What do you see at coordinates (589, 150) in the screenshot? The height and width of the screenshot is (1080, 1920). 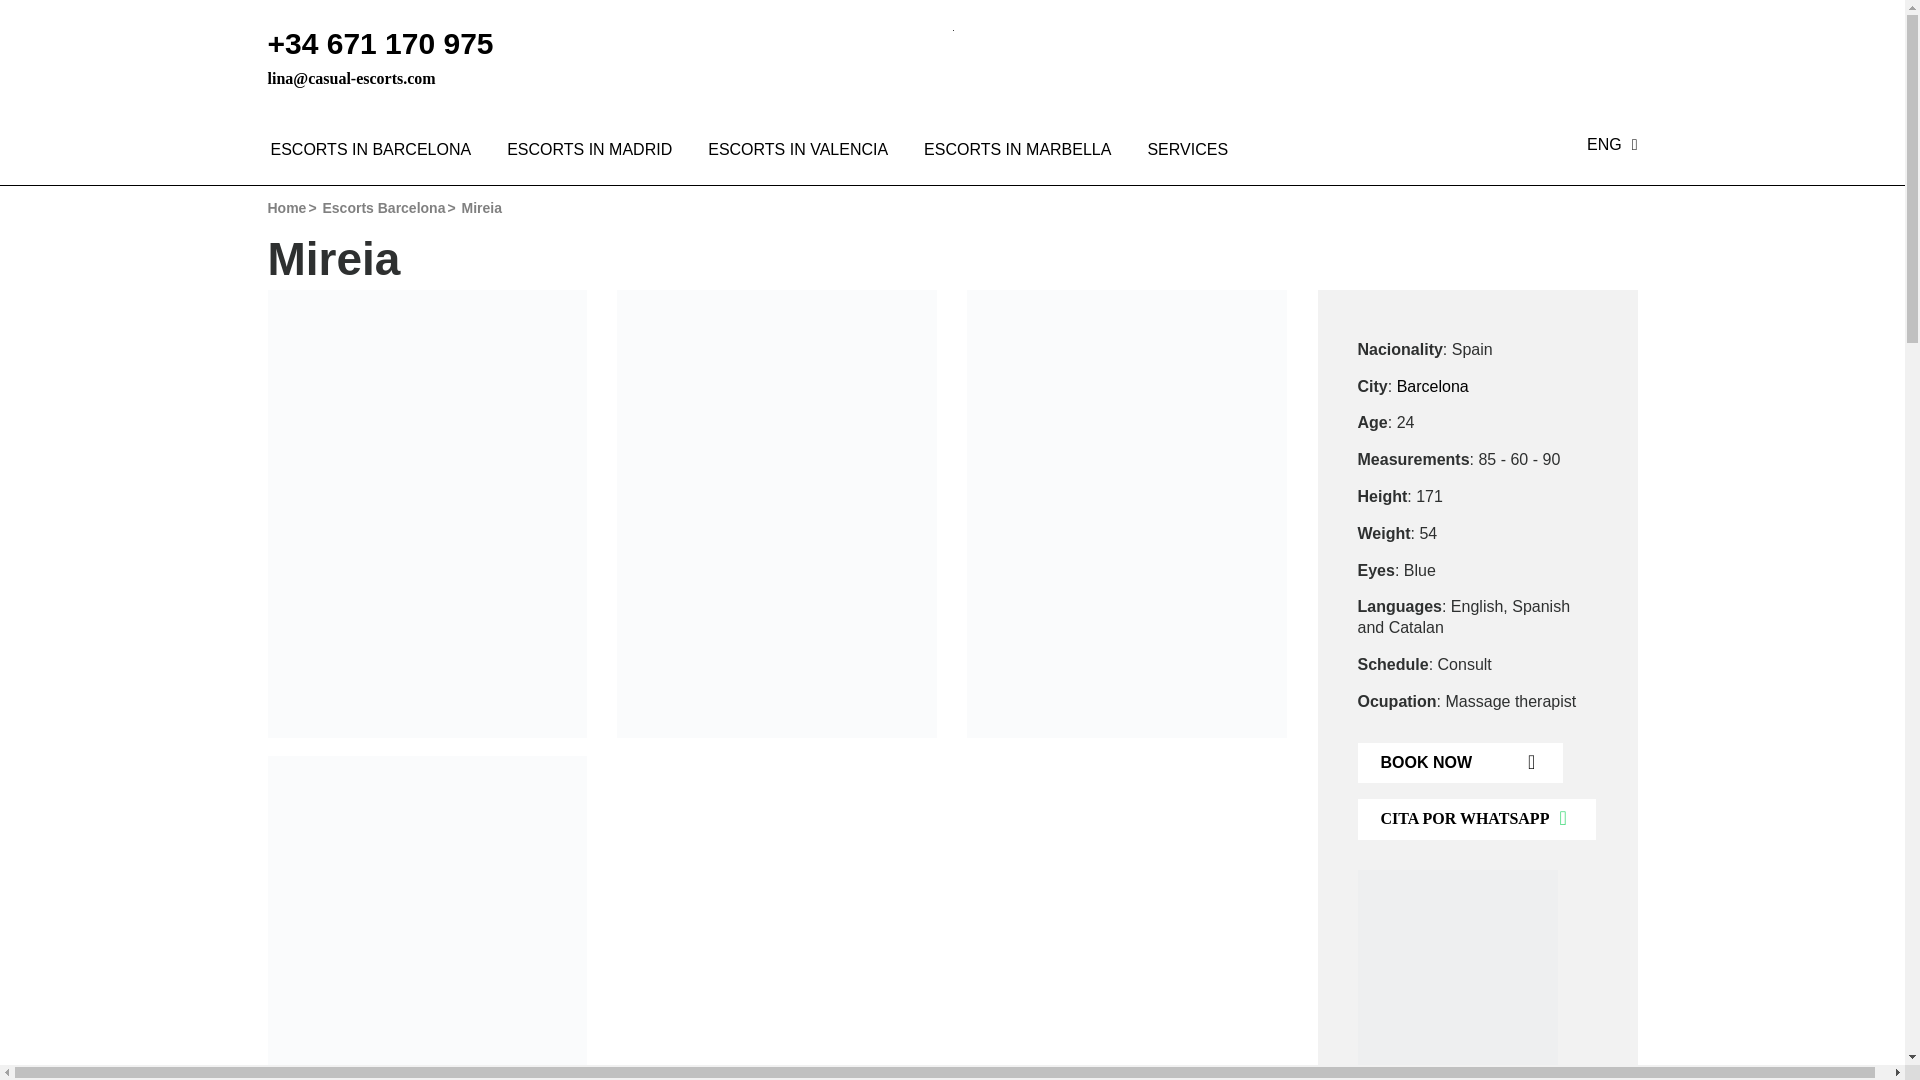 I see `ESCORTS IN MADRID` at bounding box center [589, 150].